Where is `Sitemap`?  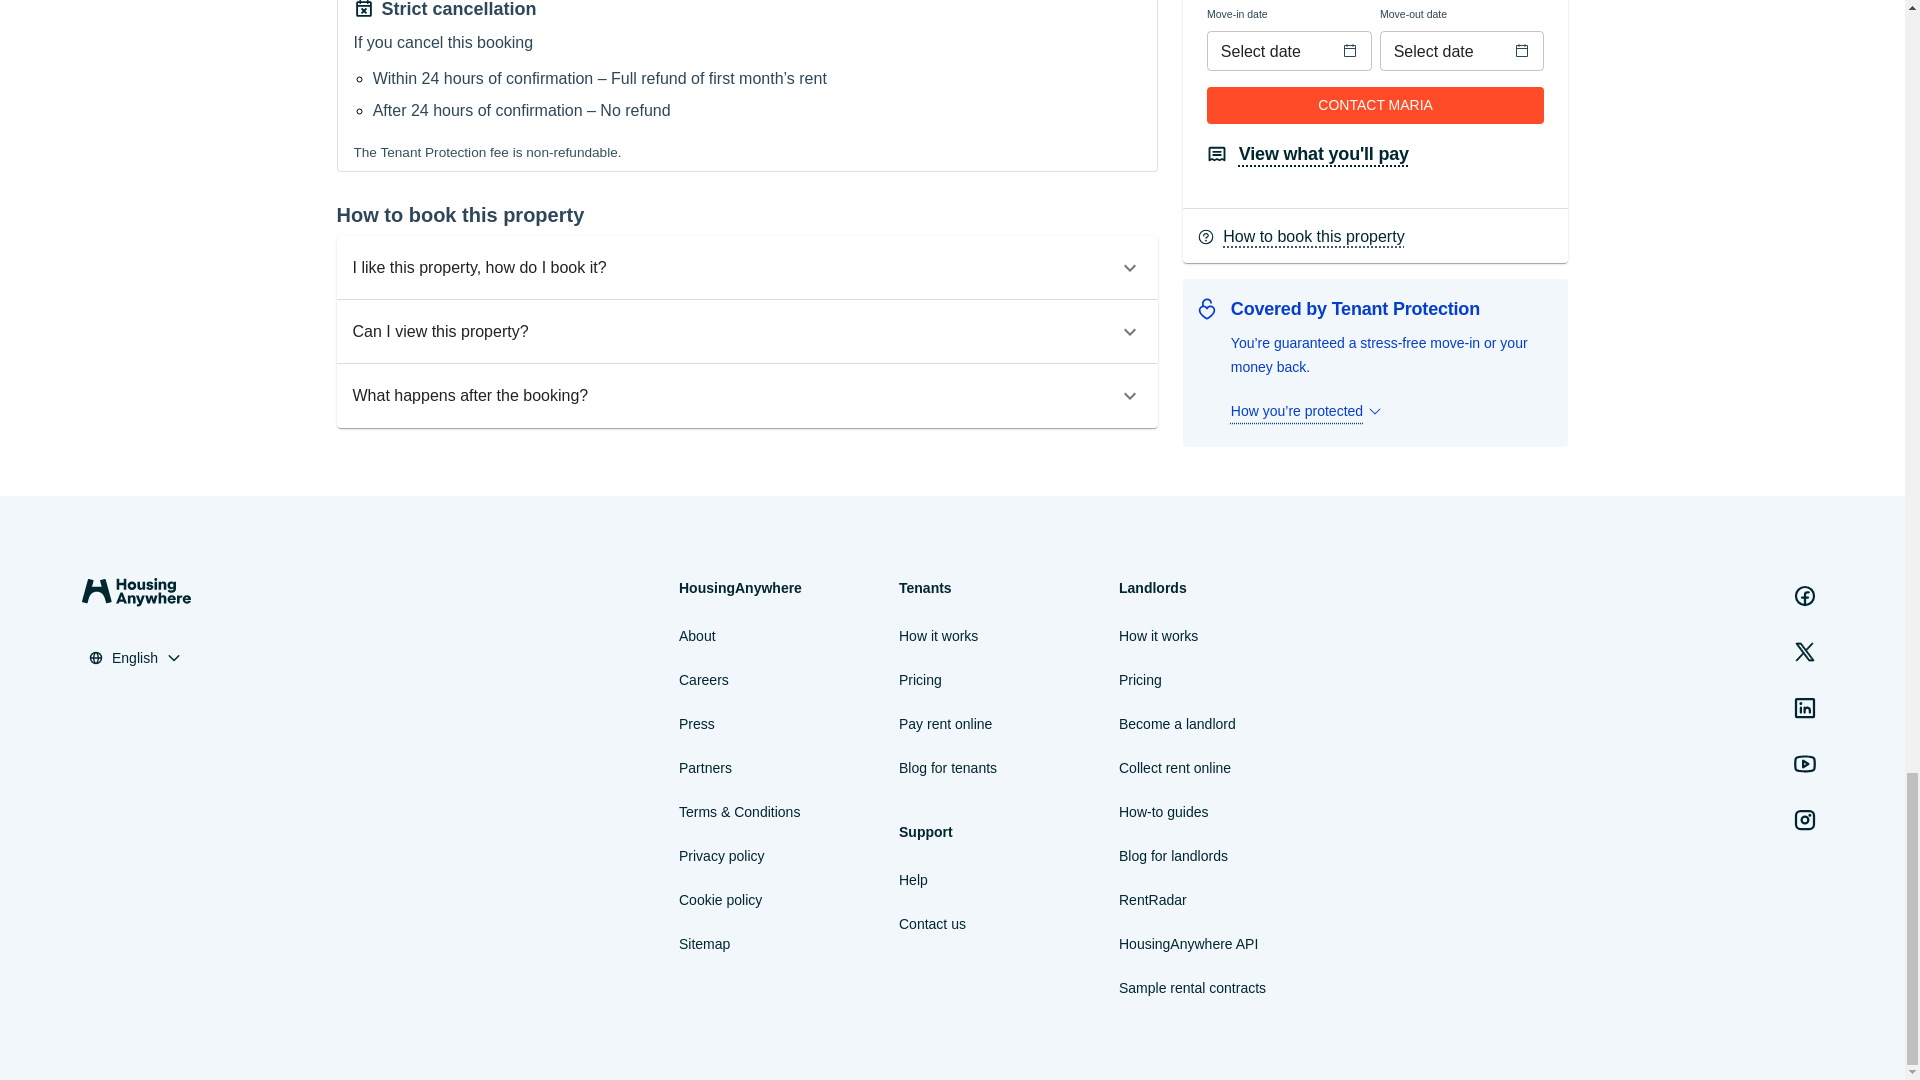 Sitemap is located at coordinates (704, 944).